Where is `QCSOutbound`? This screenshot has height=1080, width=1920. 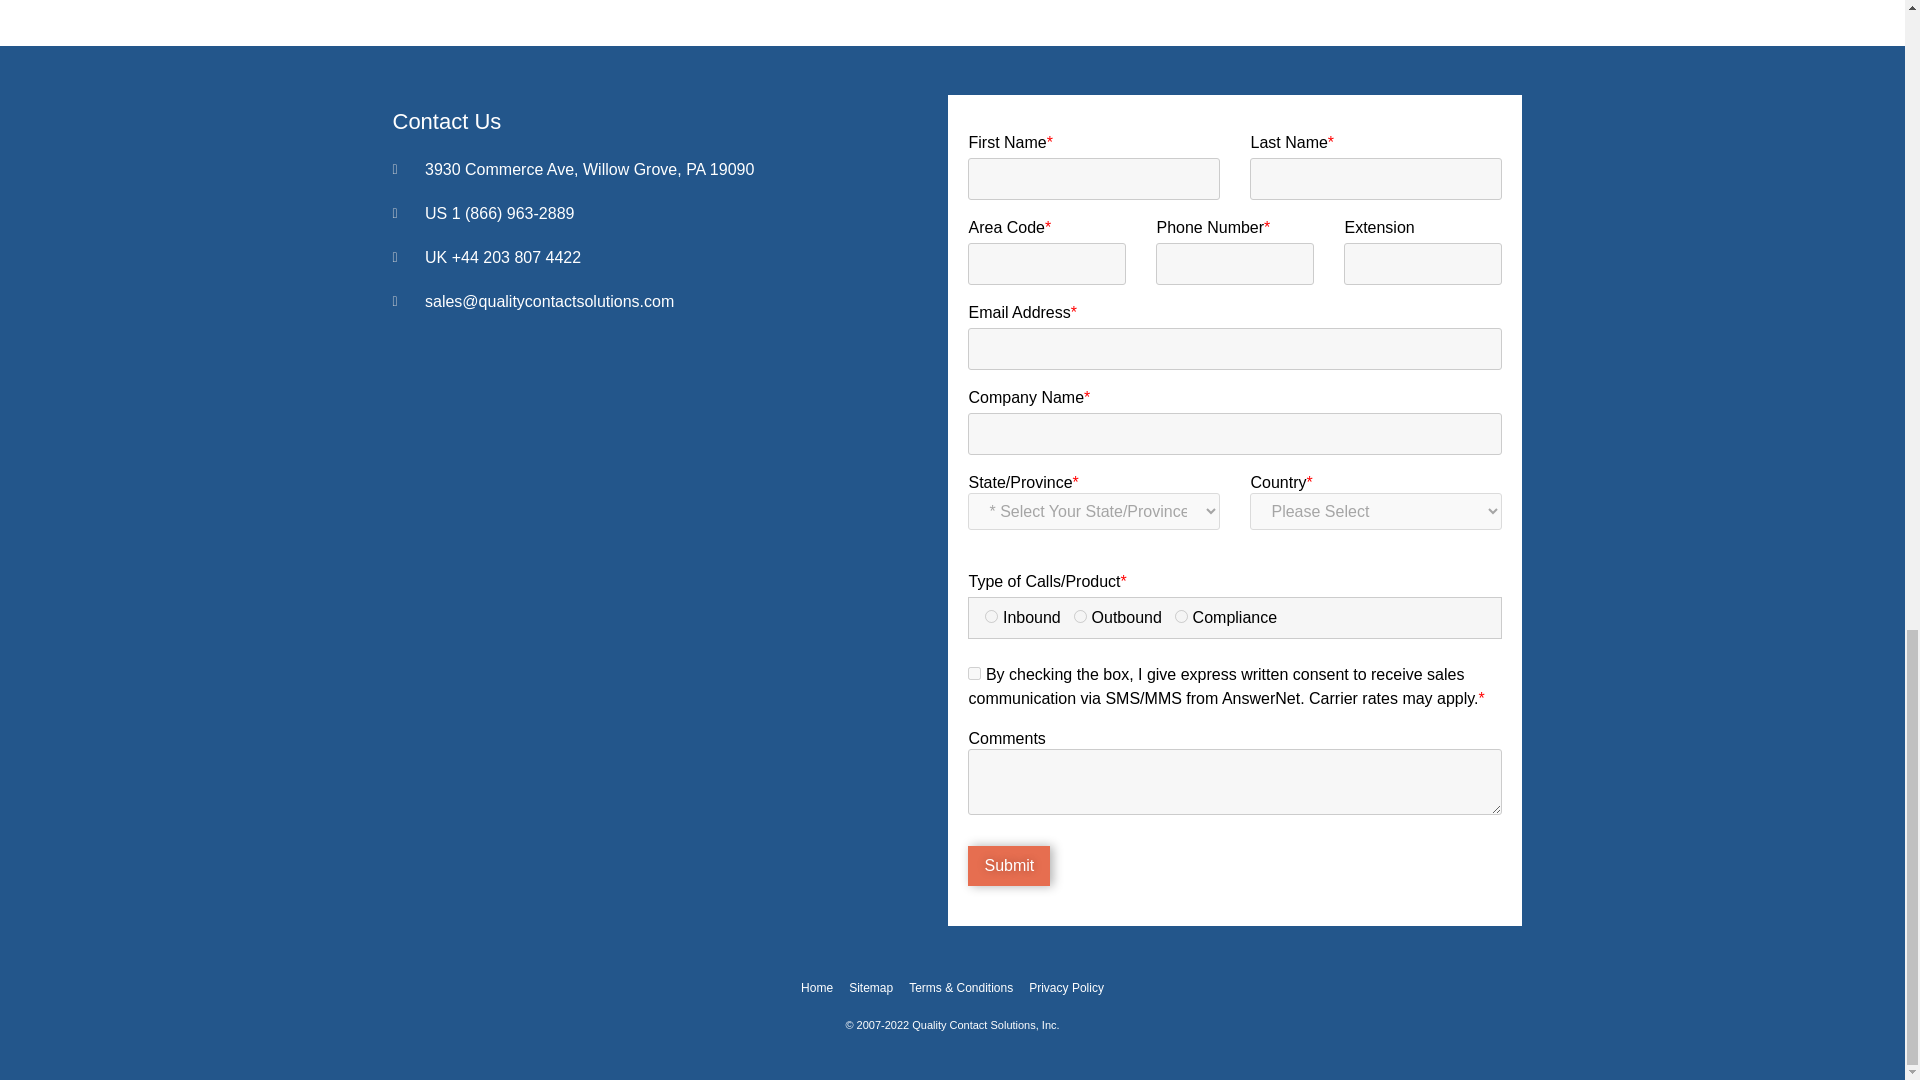 QCSOutbound is located at coordinates (1080, 616).